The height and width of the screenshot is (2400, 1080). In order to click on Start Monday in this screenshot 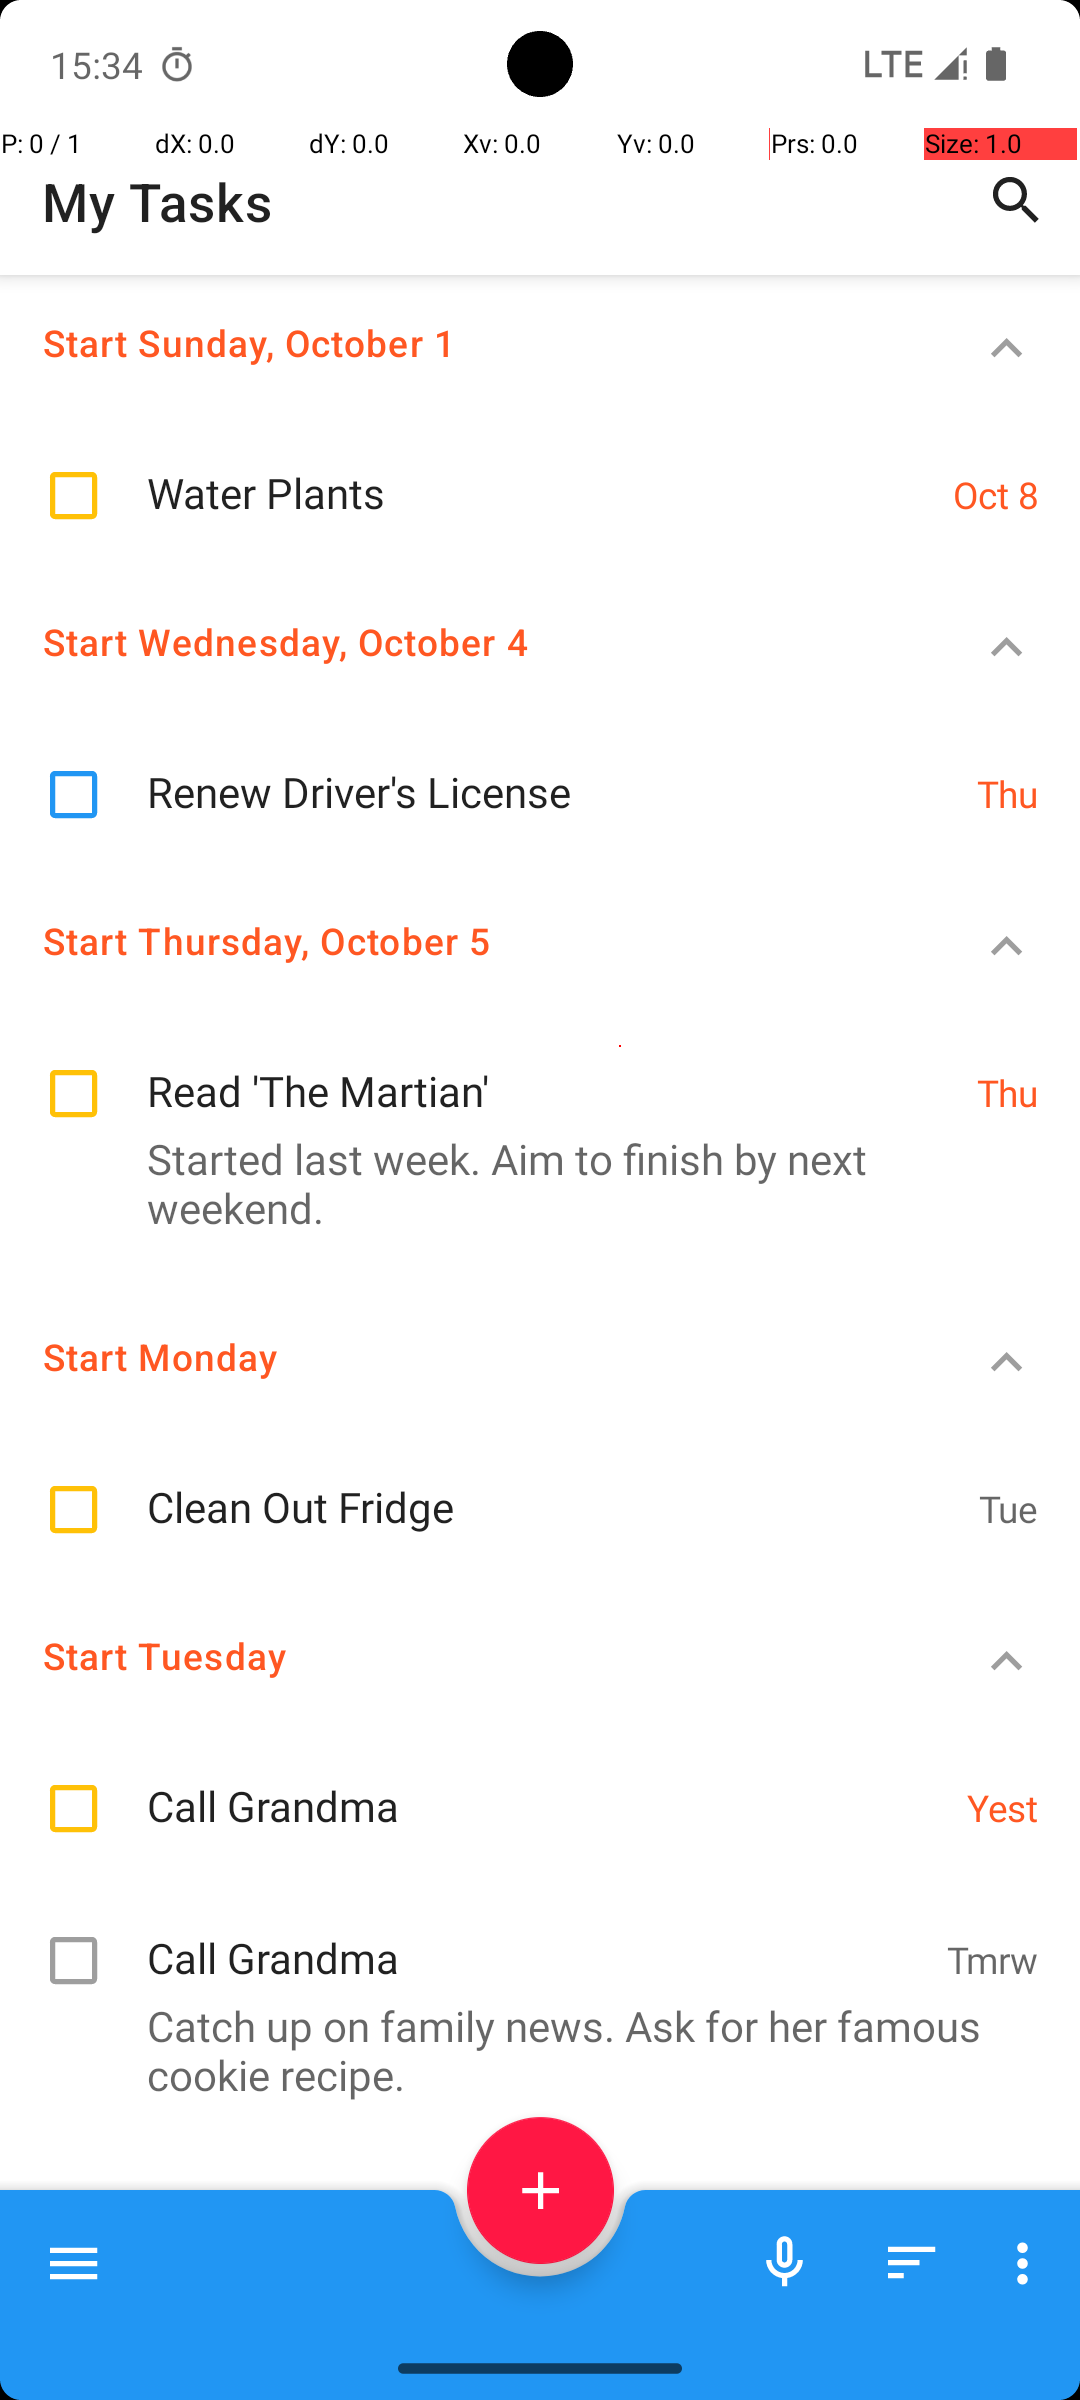, I will do `click(466, 1356)`.